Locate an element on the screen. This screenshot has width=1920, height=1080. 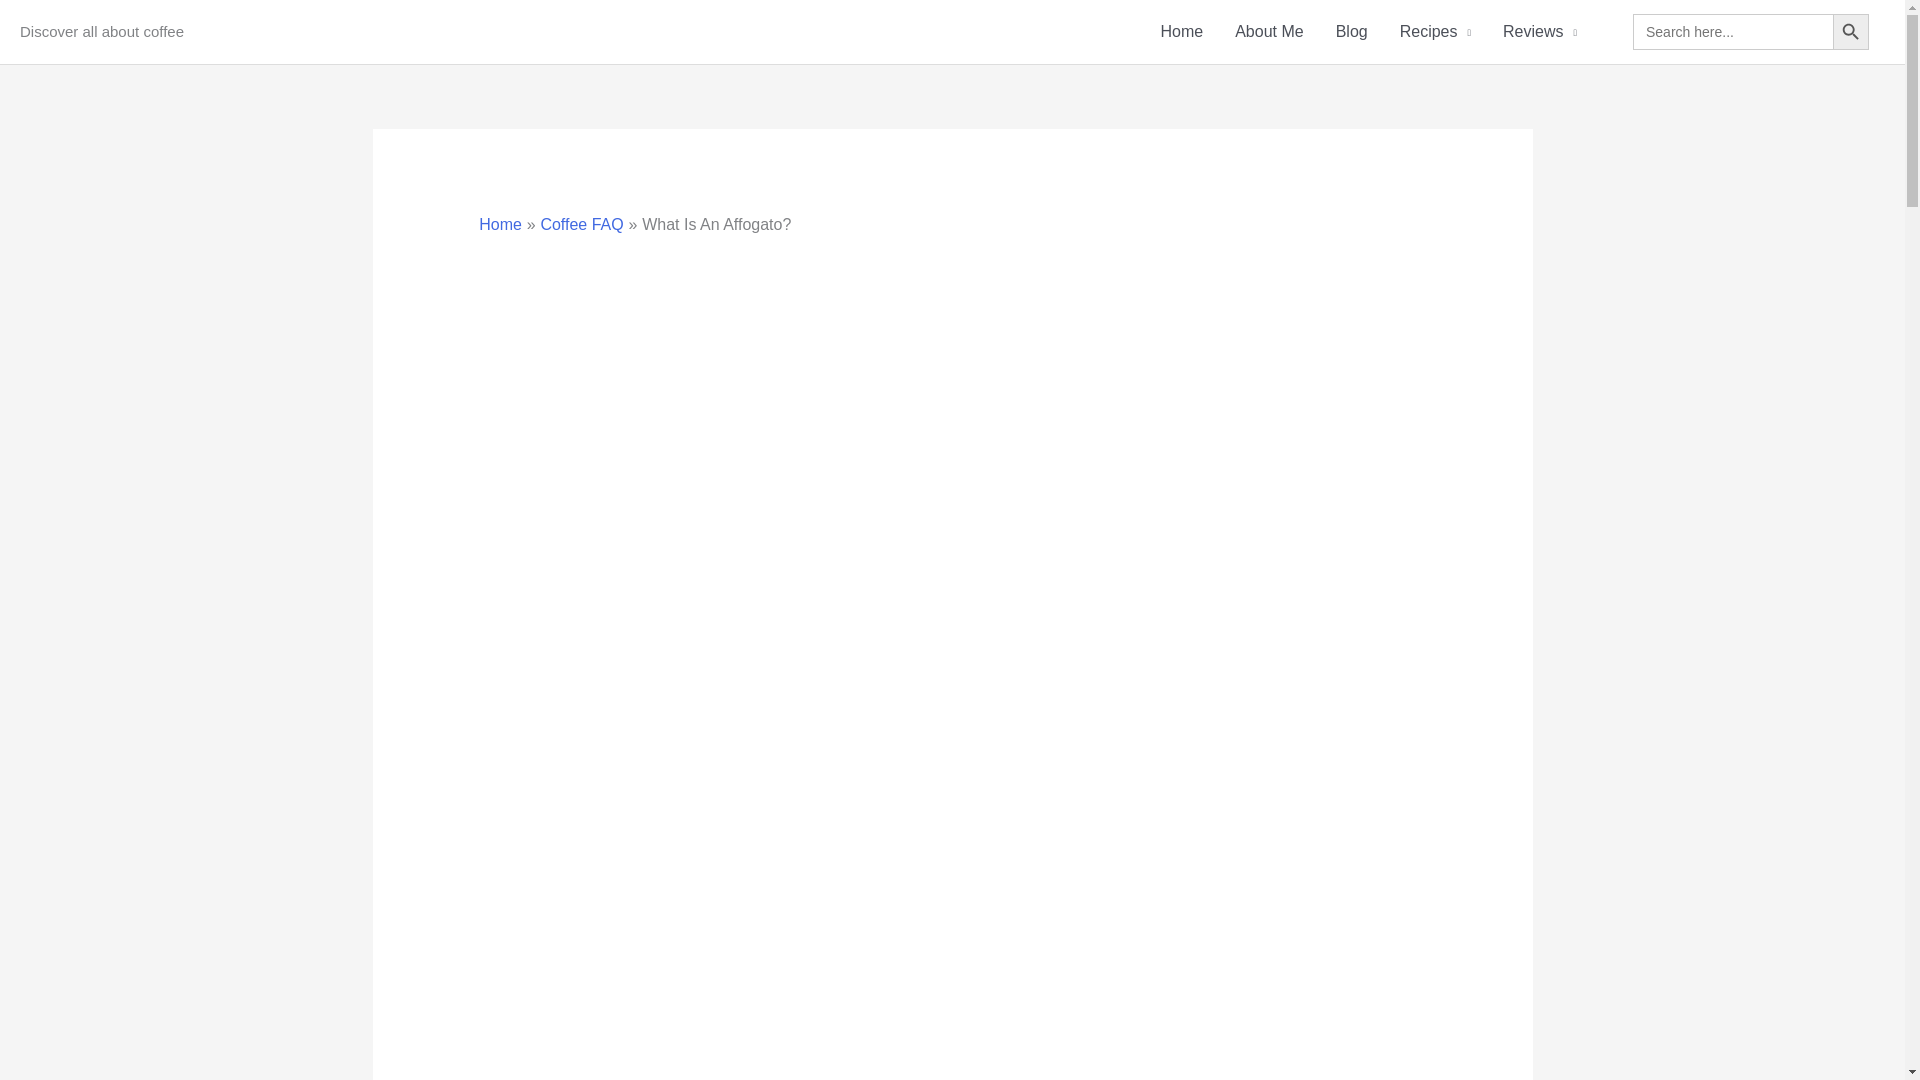
Search Button is located at coordinates (1850, 32).